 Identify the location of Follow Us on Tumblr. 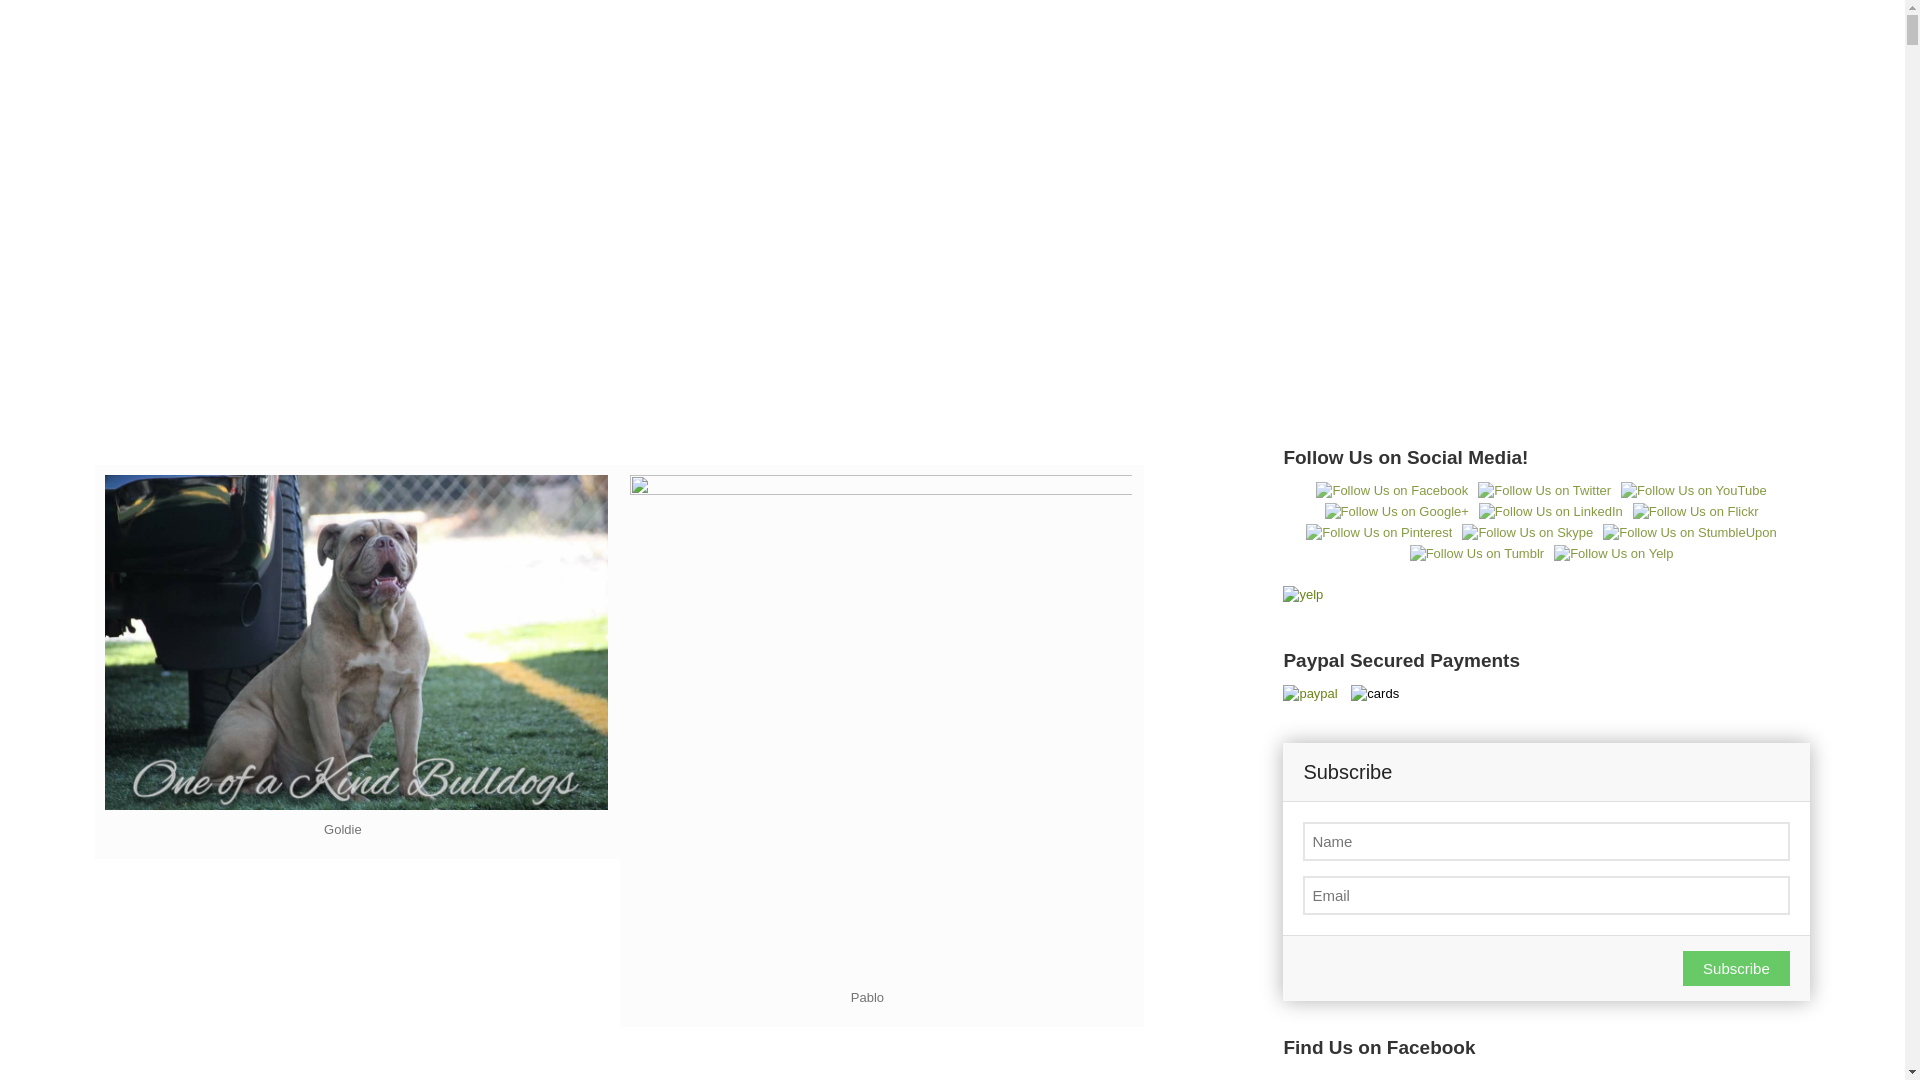
(1476, 554).